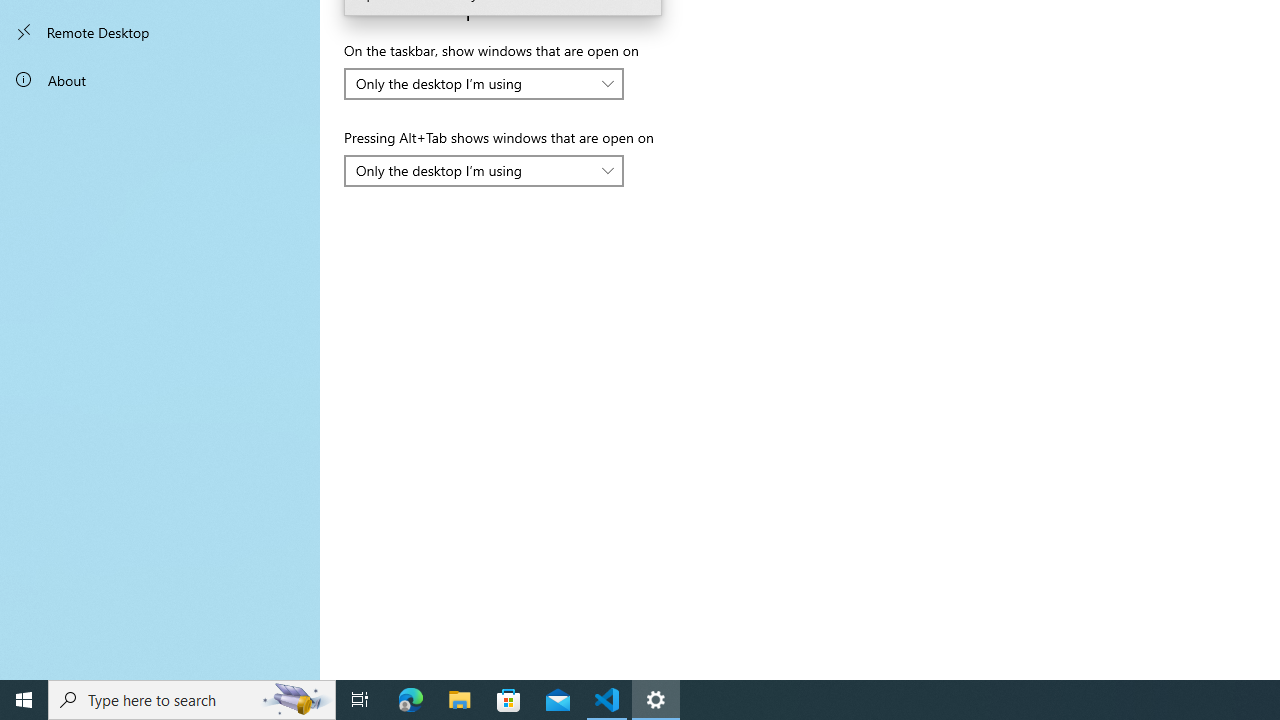  Describe the element at coordinates (460, 700) in the screenshot. I see `File Explorer` at that location.